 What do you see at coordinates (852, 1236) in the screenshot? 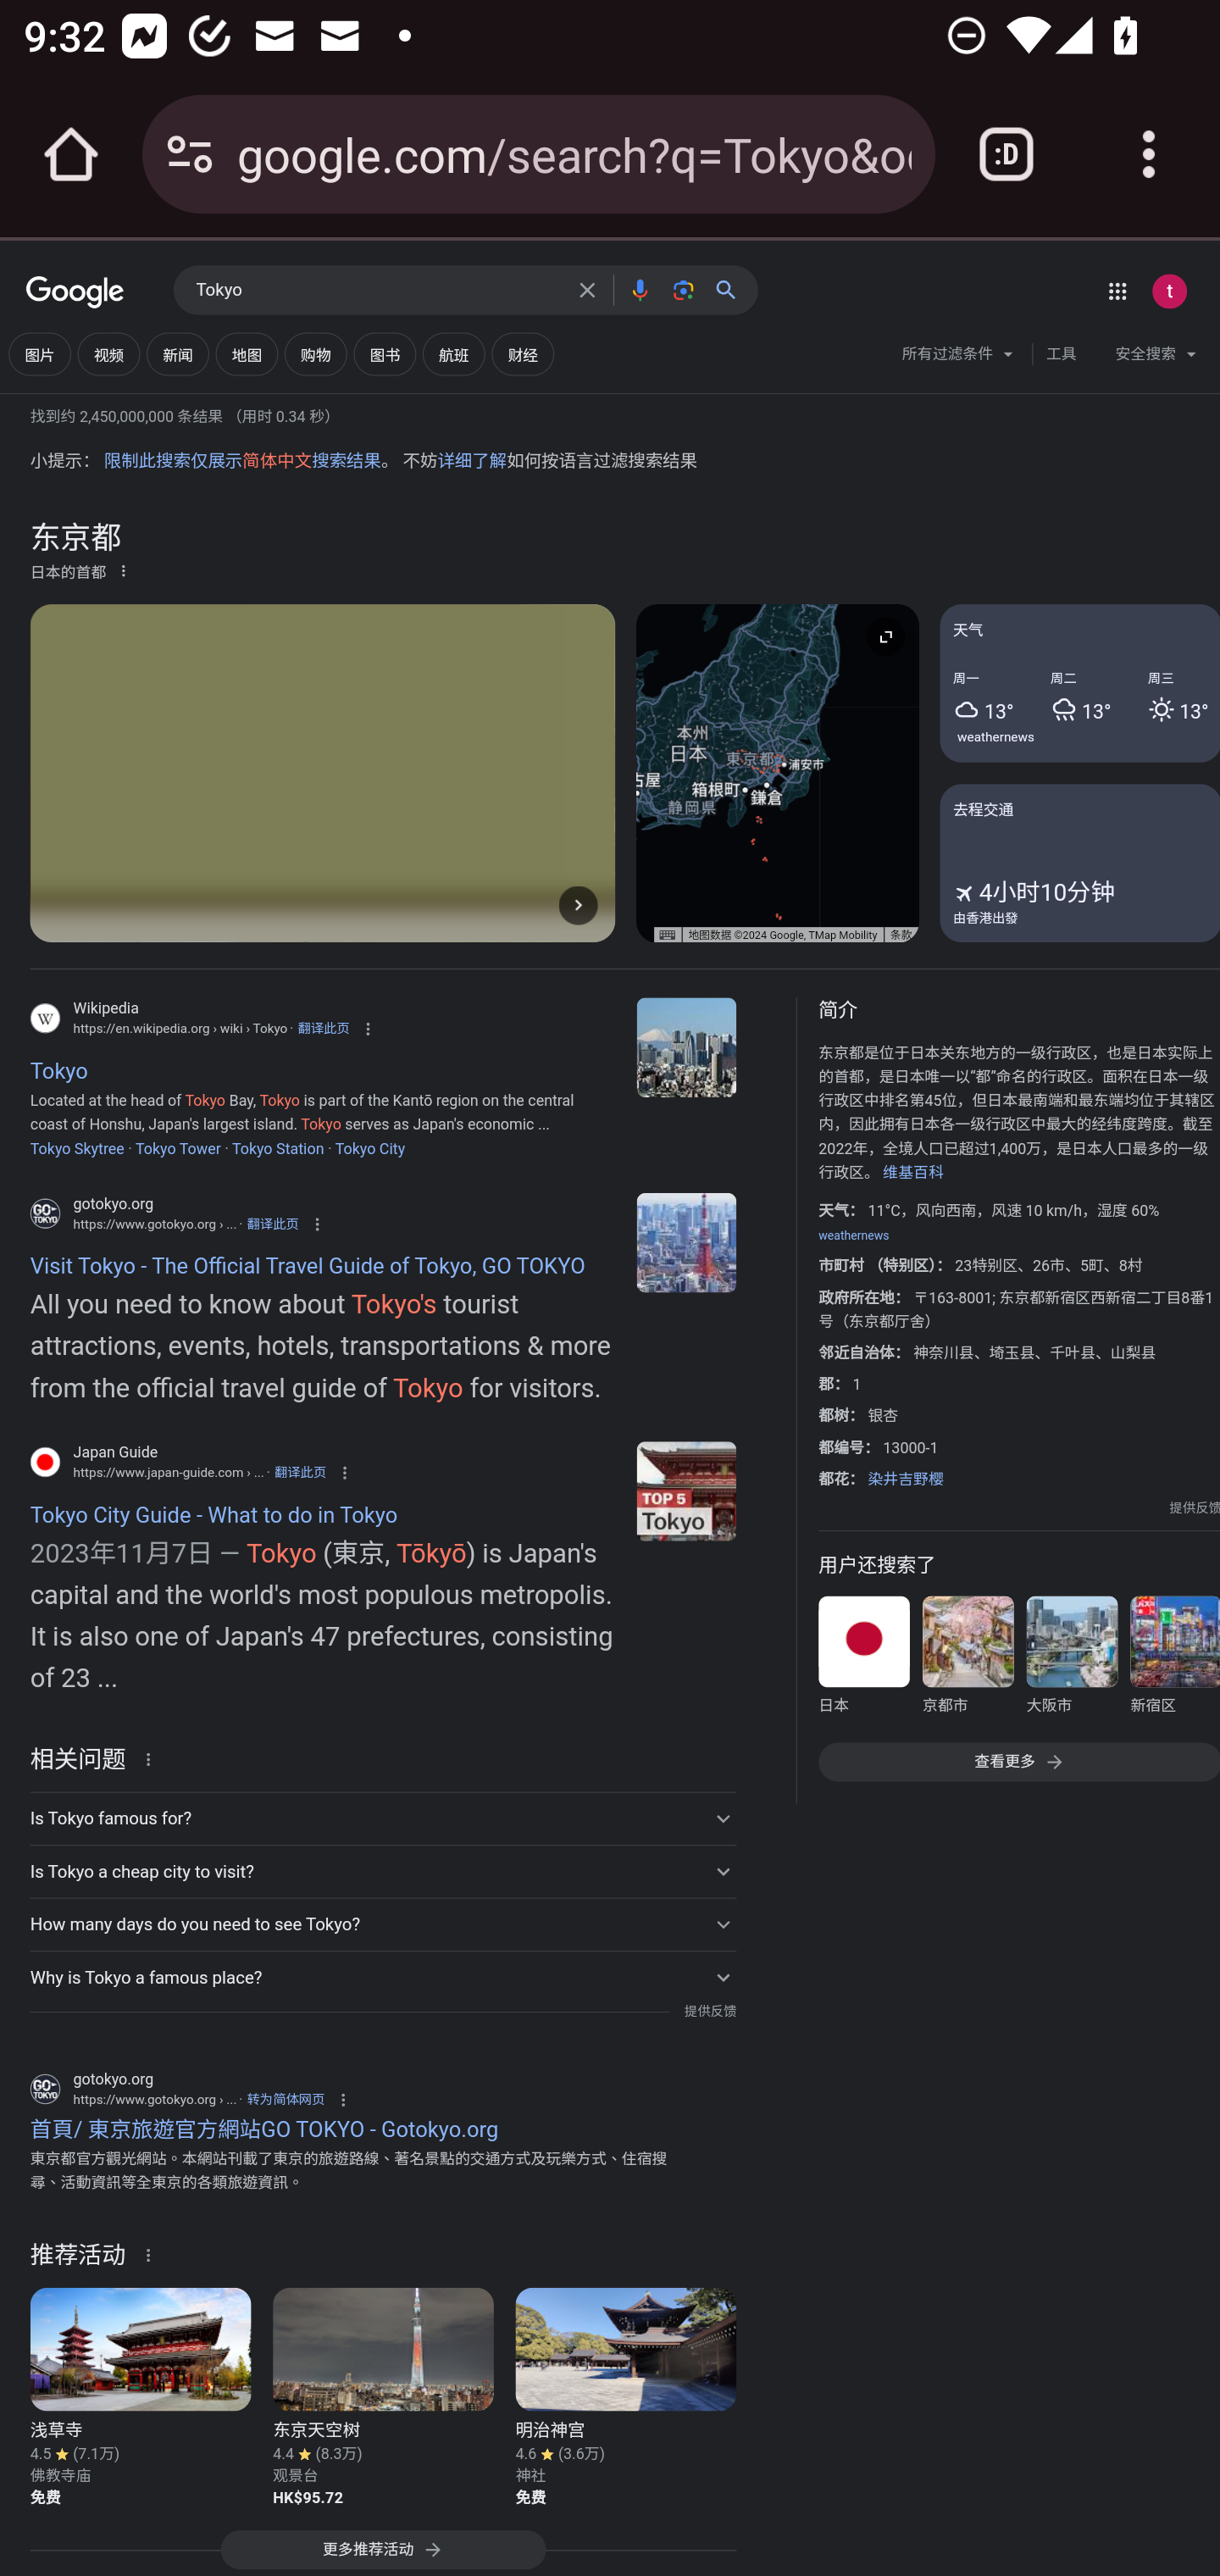
I see `weathernews` at bounding box center [852, 1236].